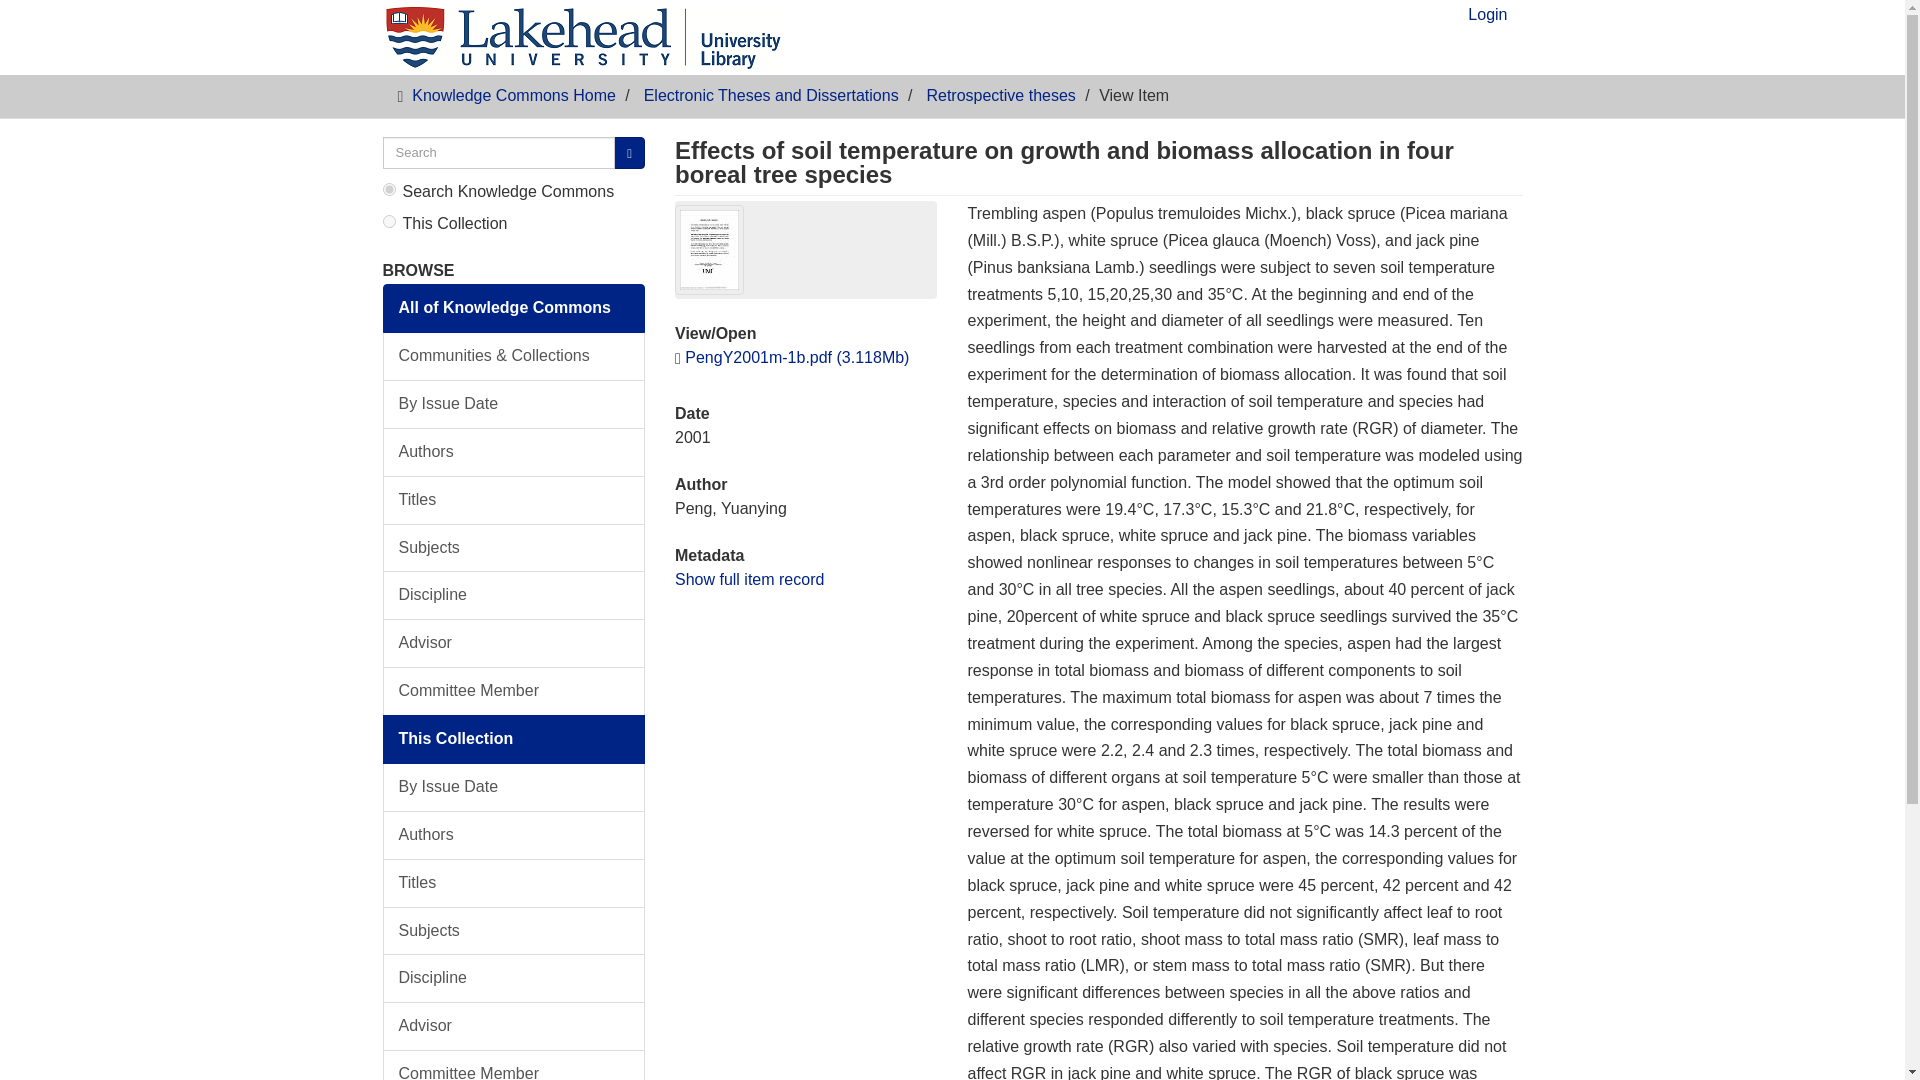  Describe the element at coordinates (514, 1064) in the screenshot. I see `Committee Member` at that location.